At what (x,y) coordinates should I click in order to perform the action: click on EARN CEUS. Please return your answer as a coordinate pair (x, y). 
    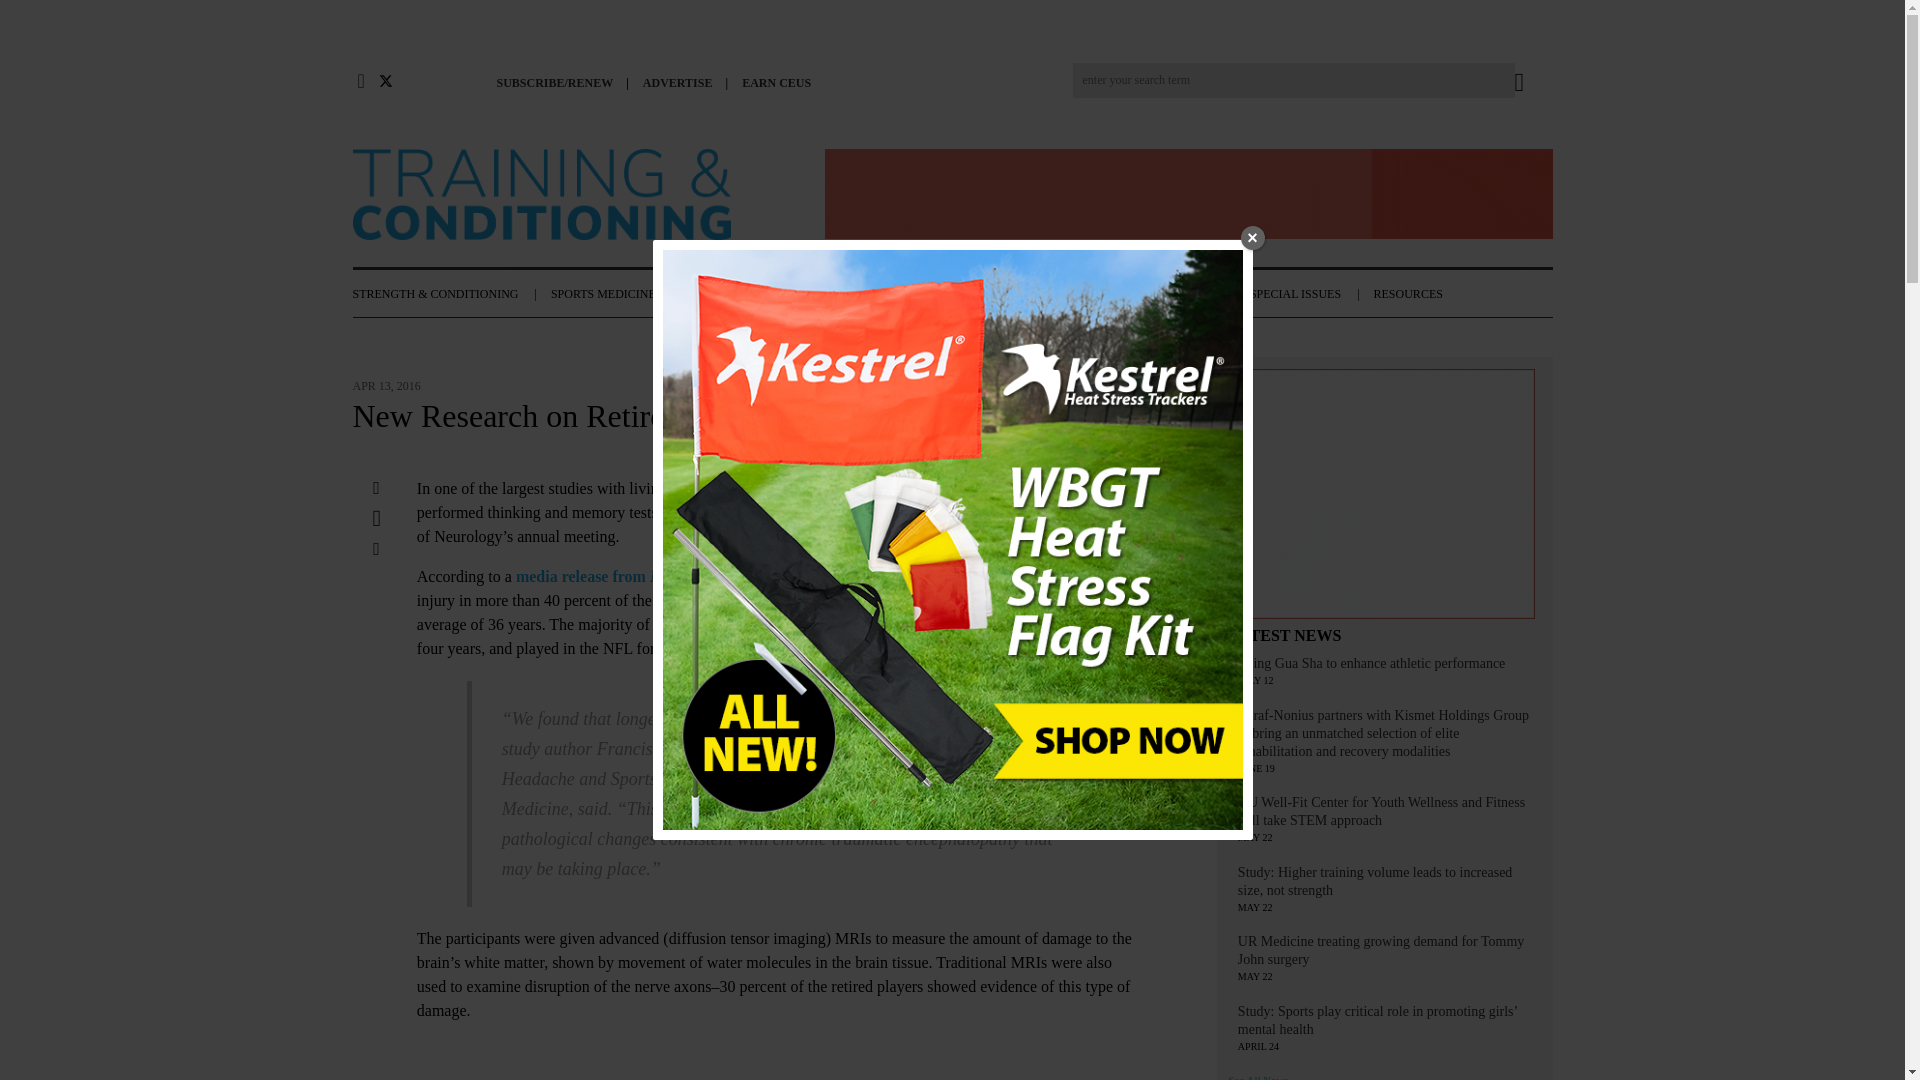
    Looking at the image, I should click on (781, 82).